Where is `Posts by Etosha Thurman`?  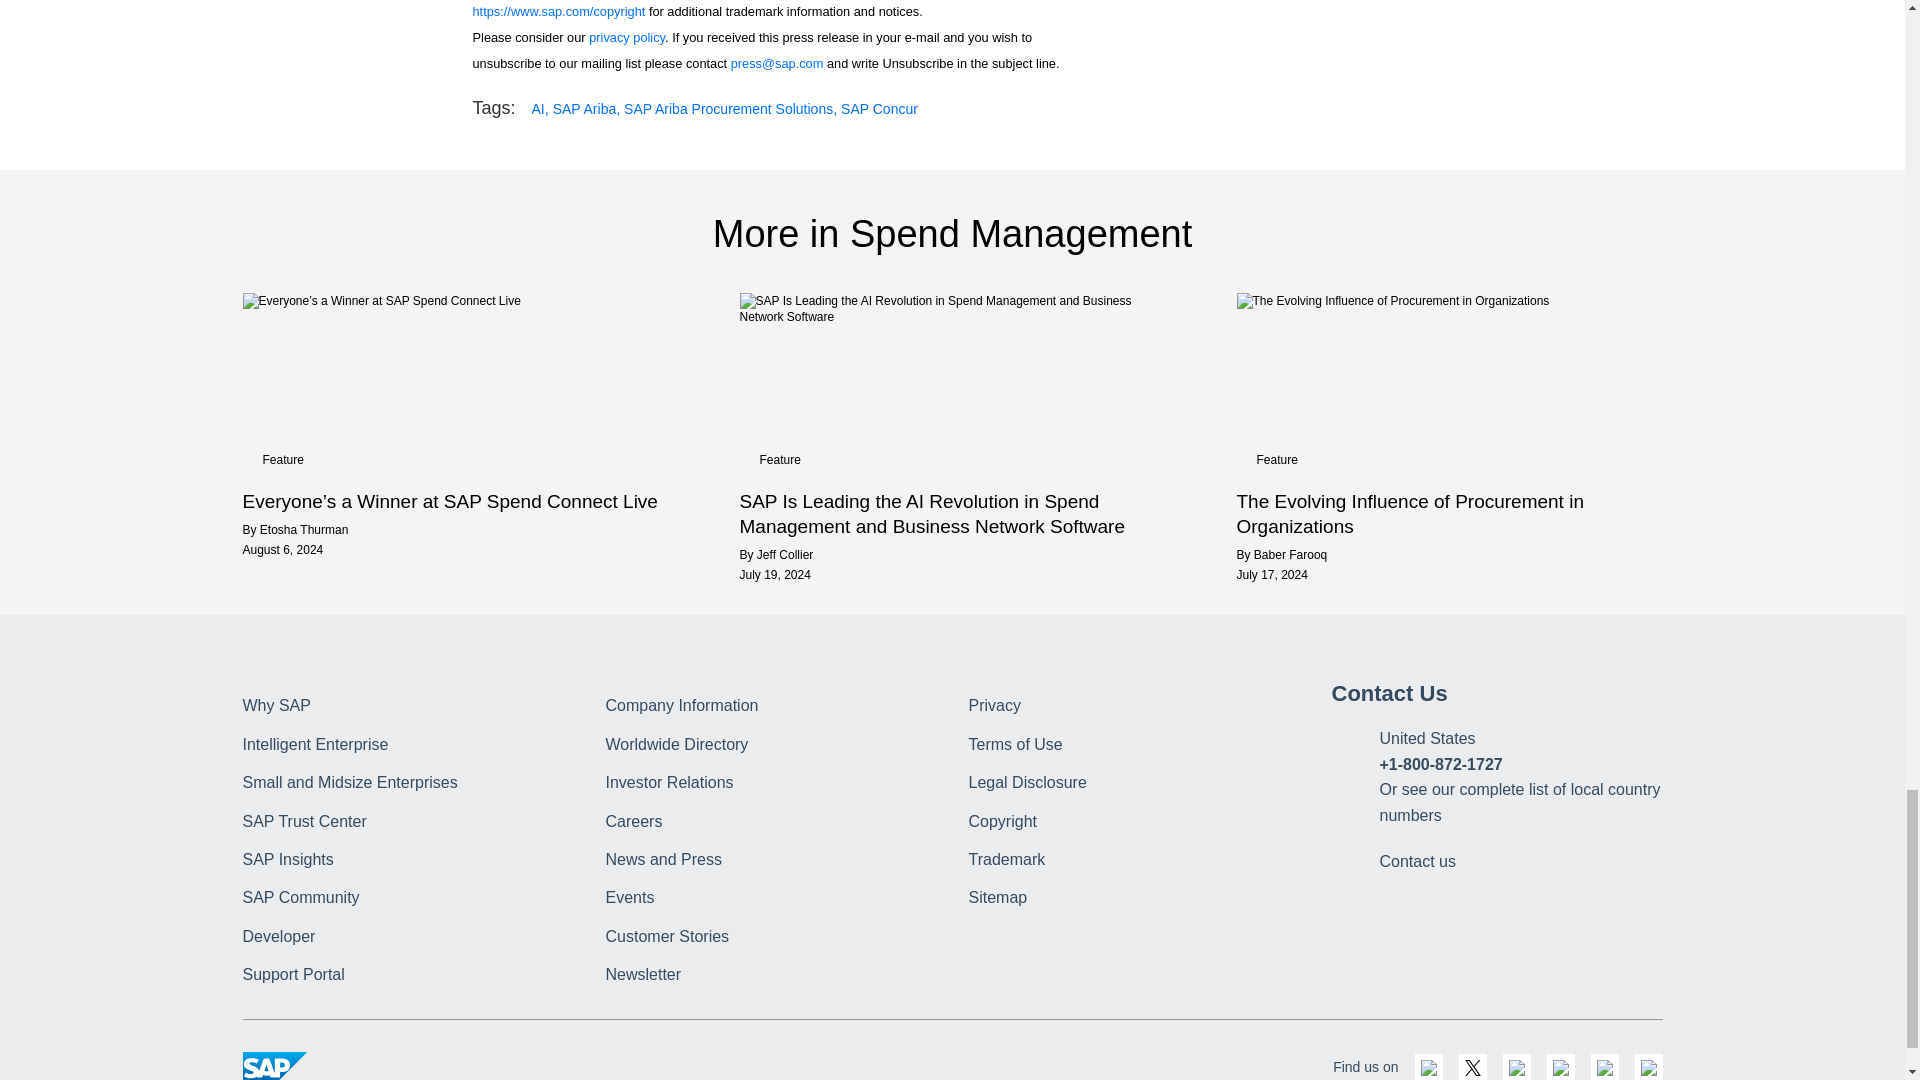 Posts by Etosha Thurman is located at coordinates (304, 529).